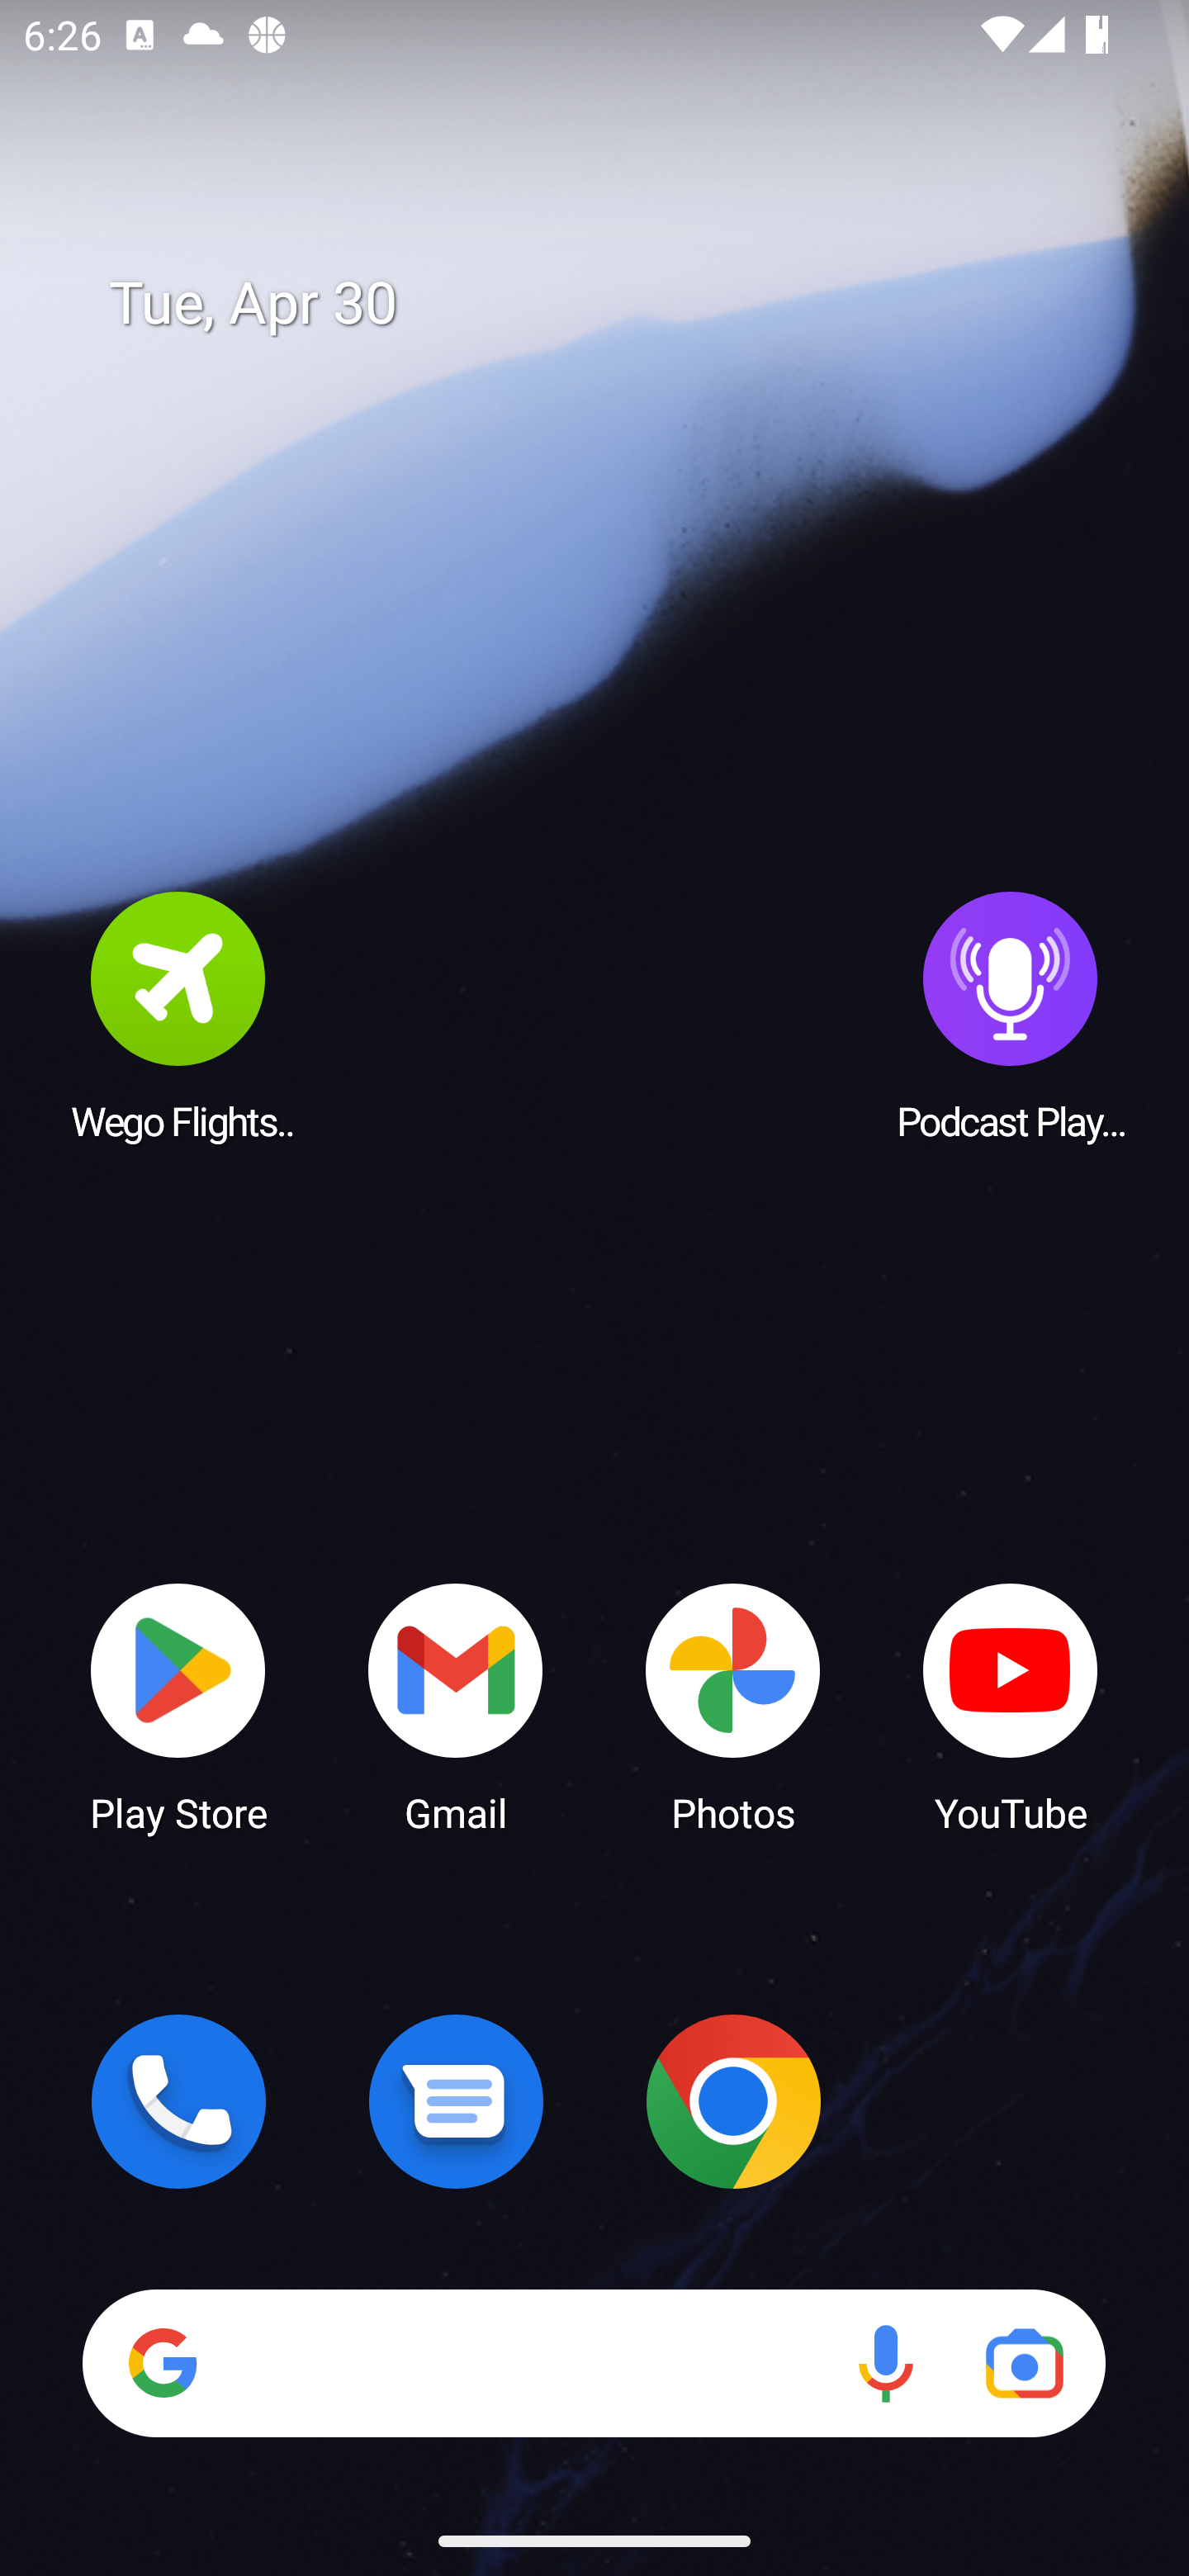 The height and width of the screenshot is (2576, 1189). Describe the element at coordinates (1011, 1706) in the screenshot. I see `YouTube` at that location.